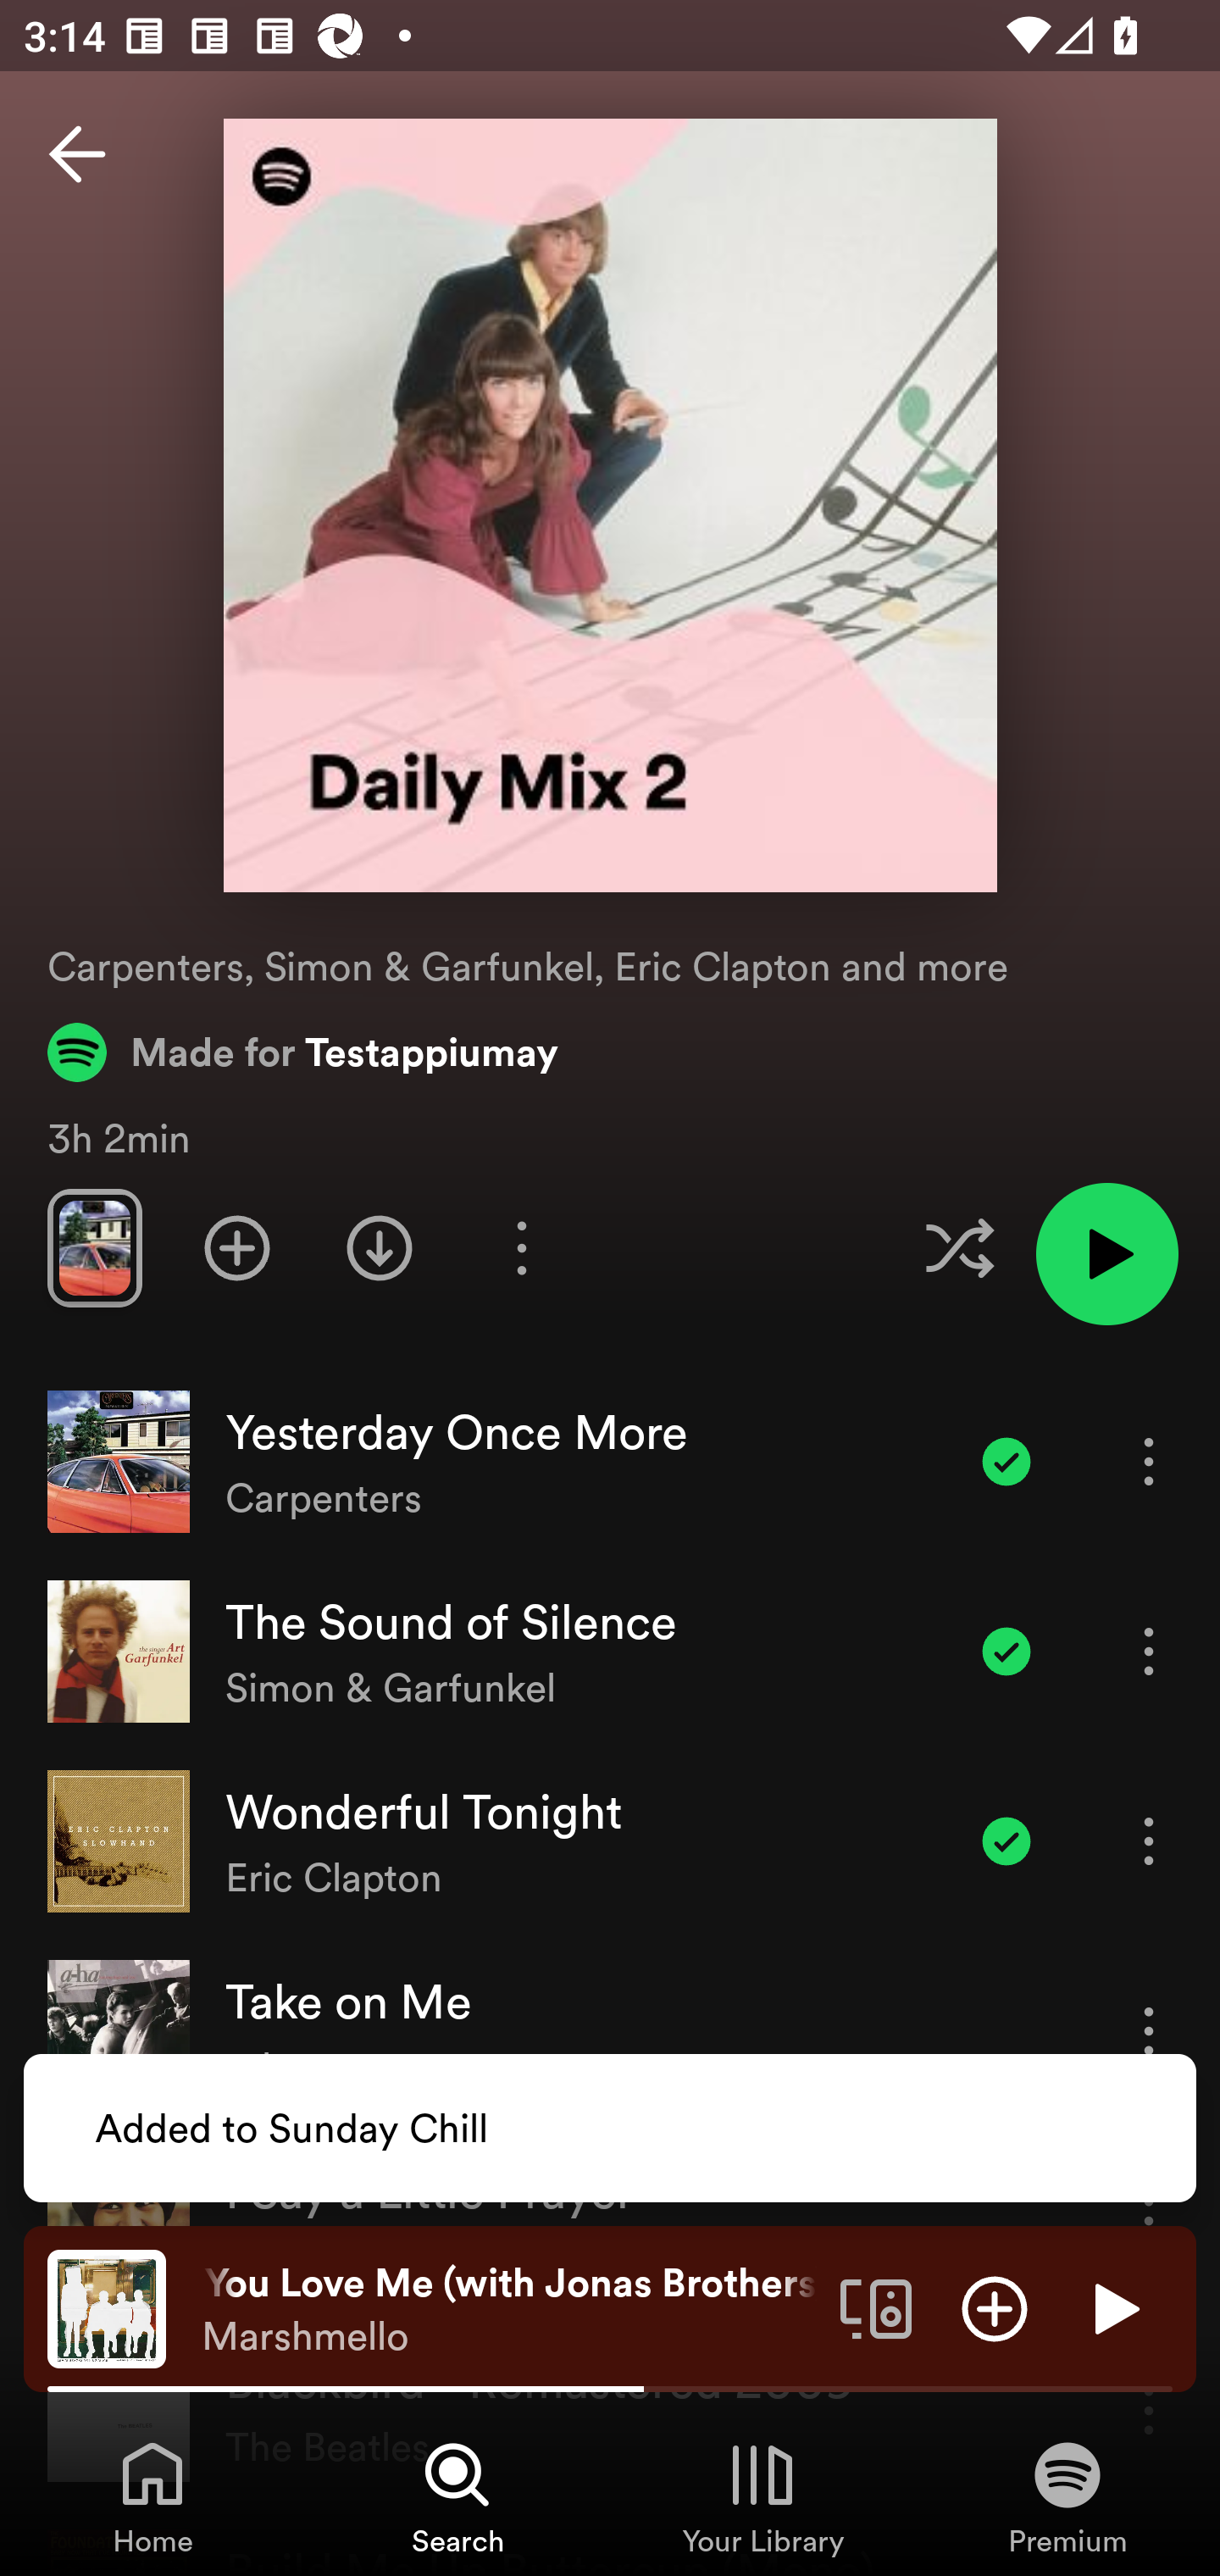 This screenshot has width=1220, height=2576. Describe the element at coordinates (610, 2031) in the screenshot. I see `Take on Me a-ha More options for song Take on Me` at that location.